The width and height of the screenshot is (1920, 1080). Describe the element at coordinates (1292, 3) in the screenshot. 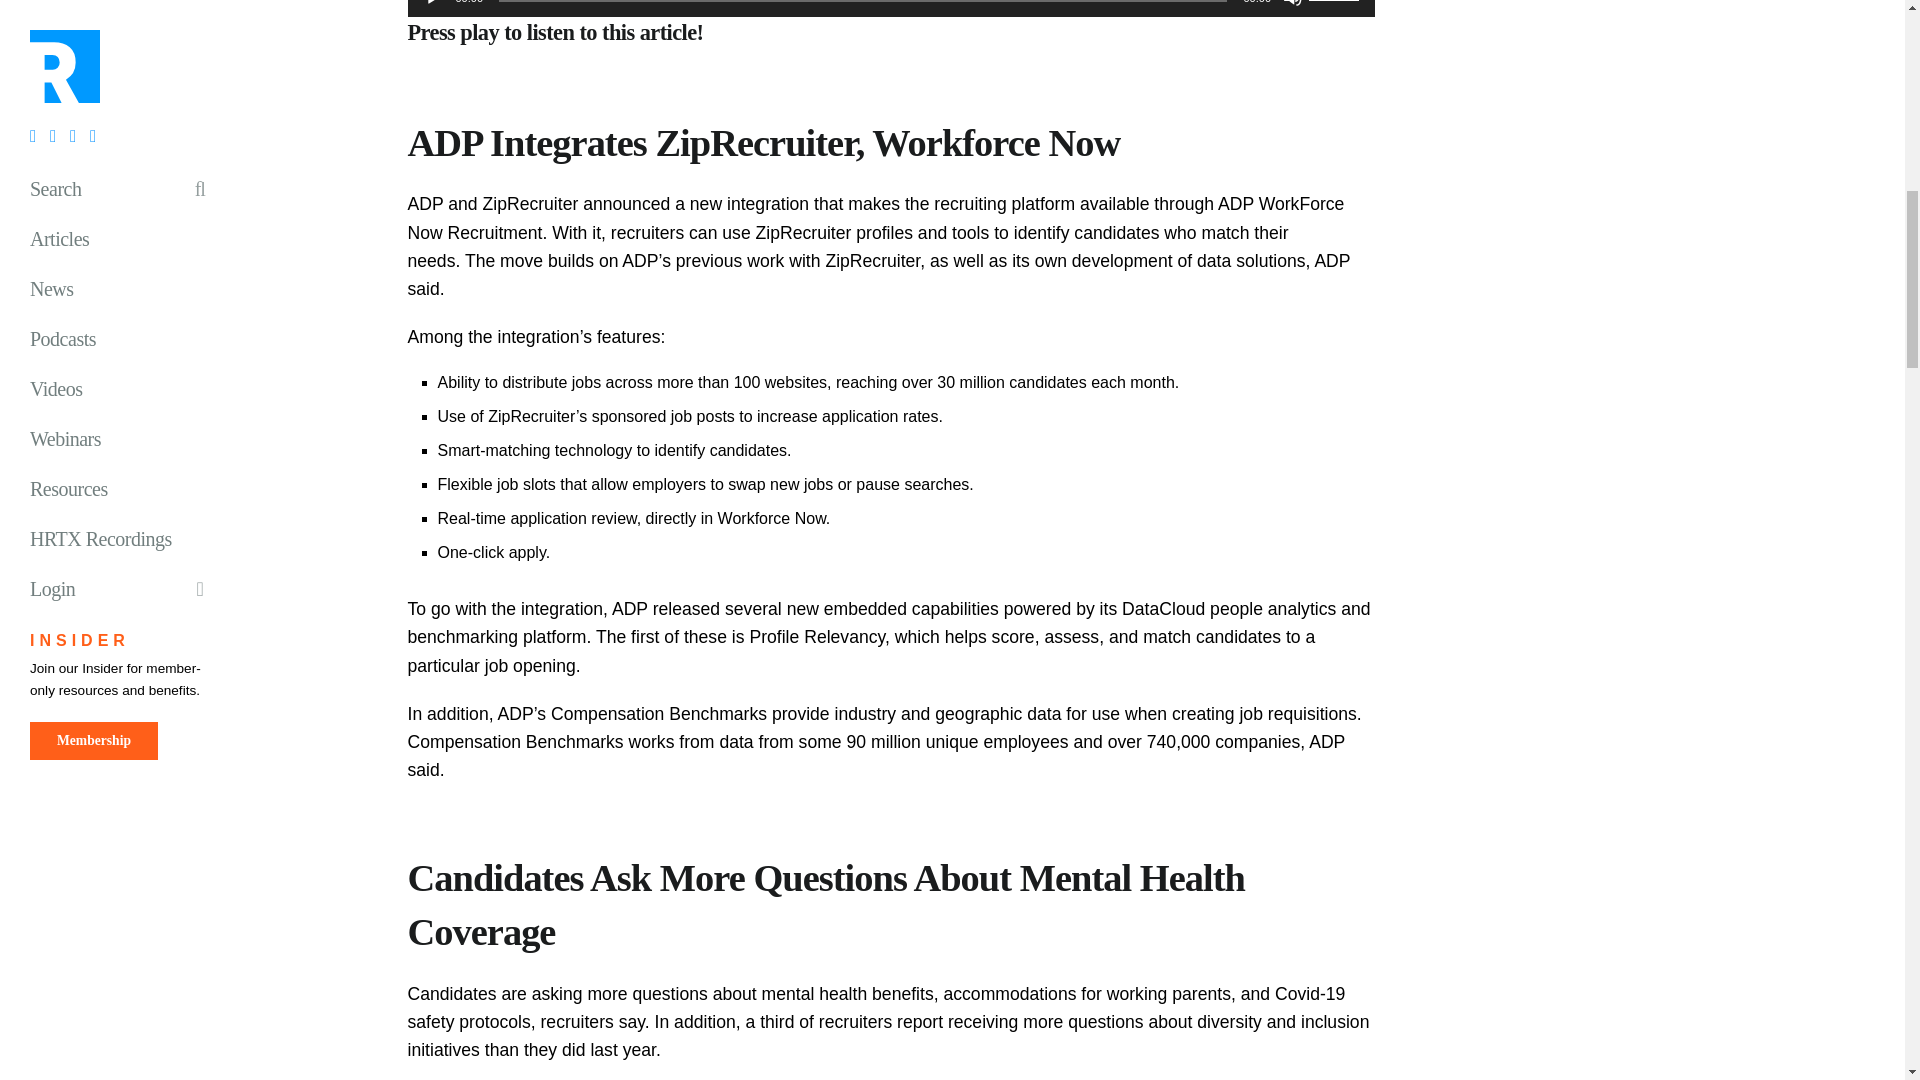

I see `Mute` at that location.